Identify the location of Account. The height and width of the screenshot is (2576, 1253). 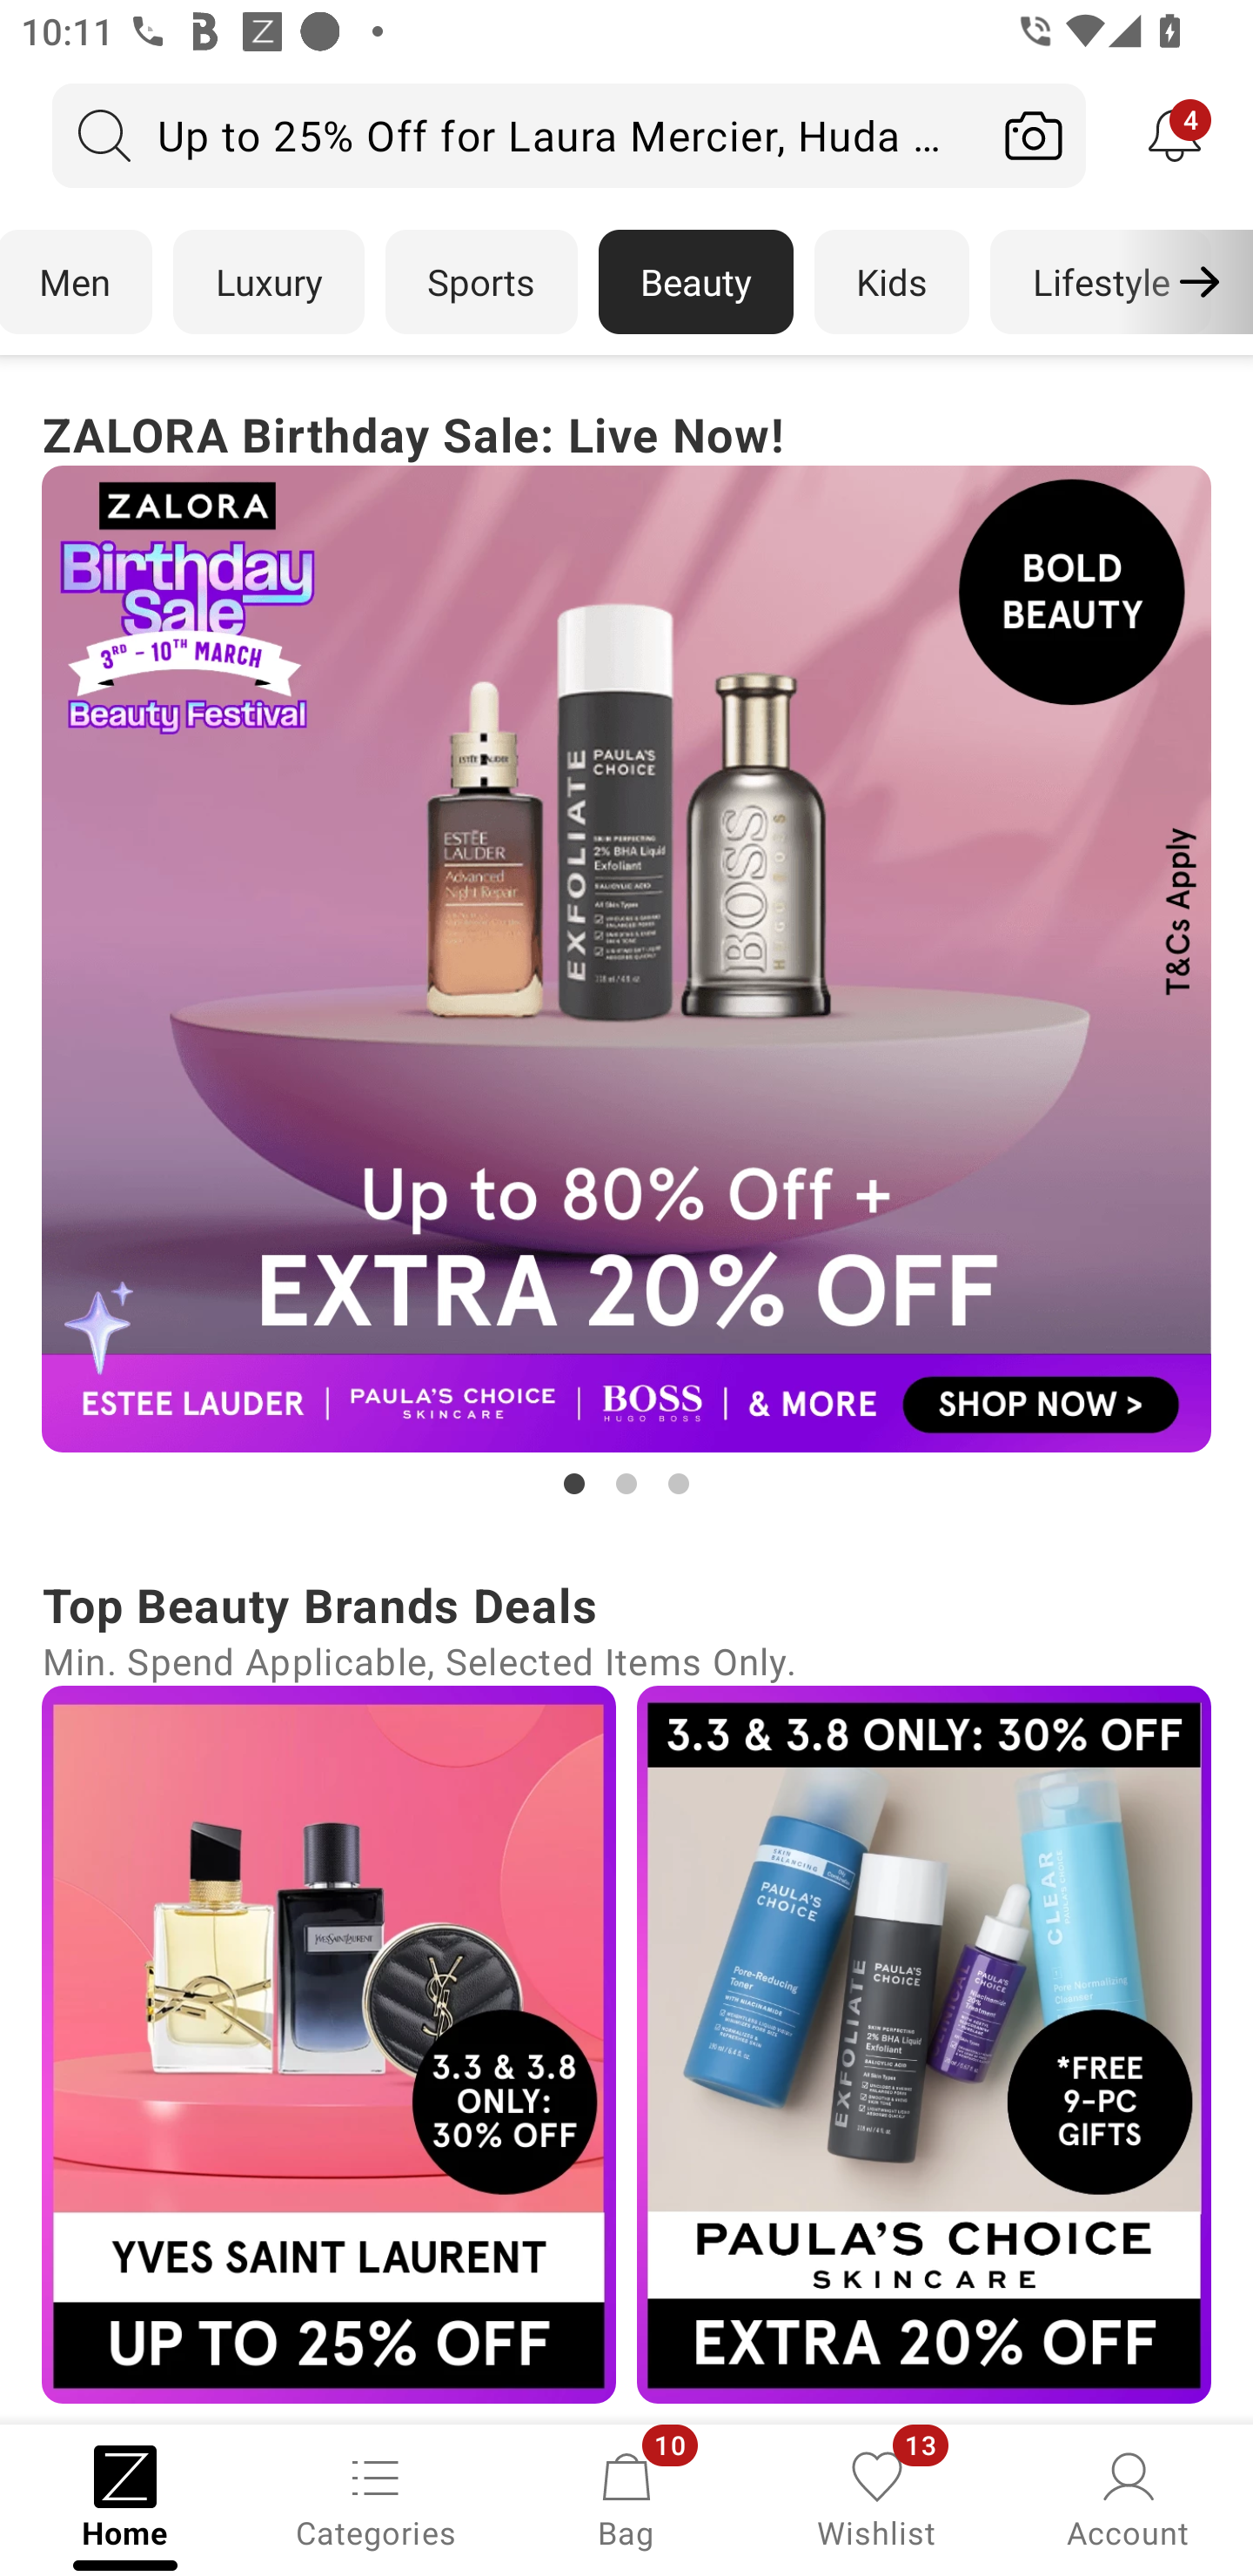
(1128, 2498).